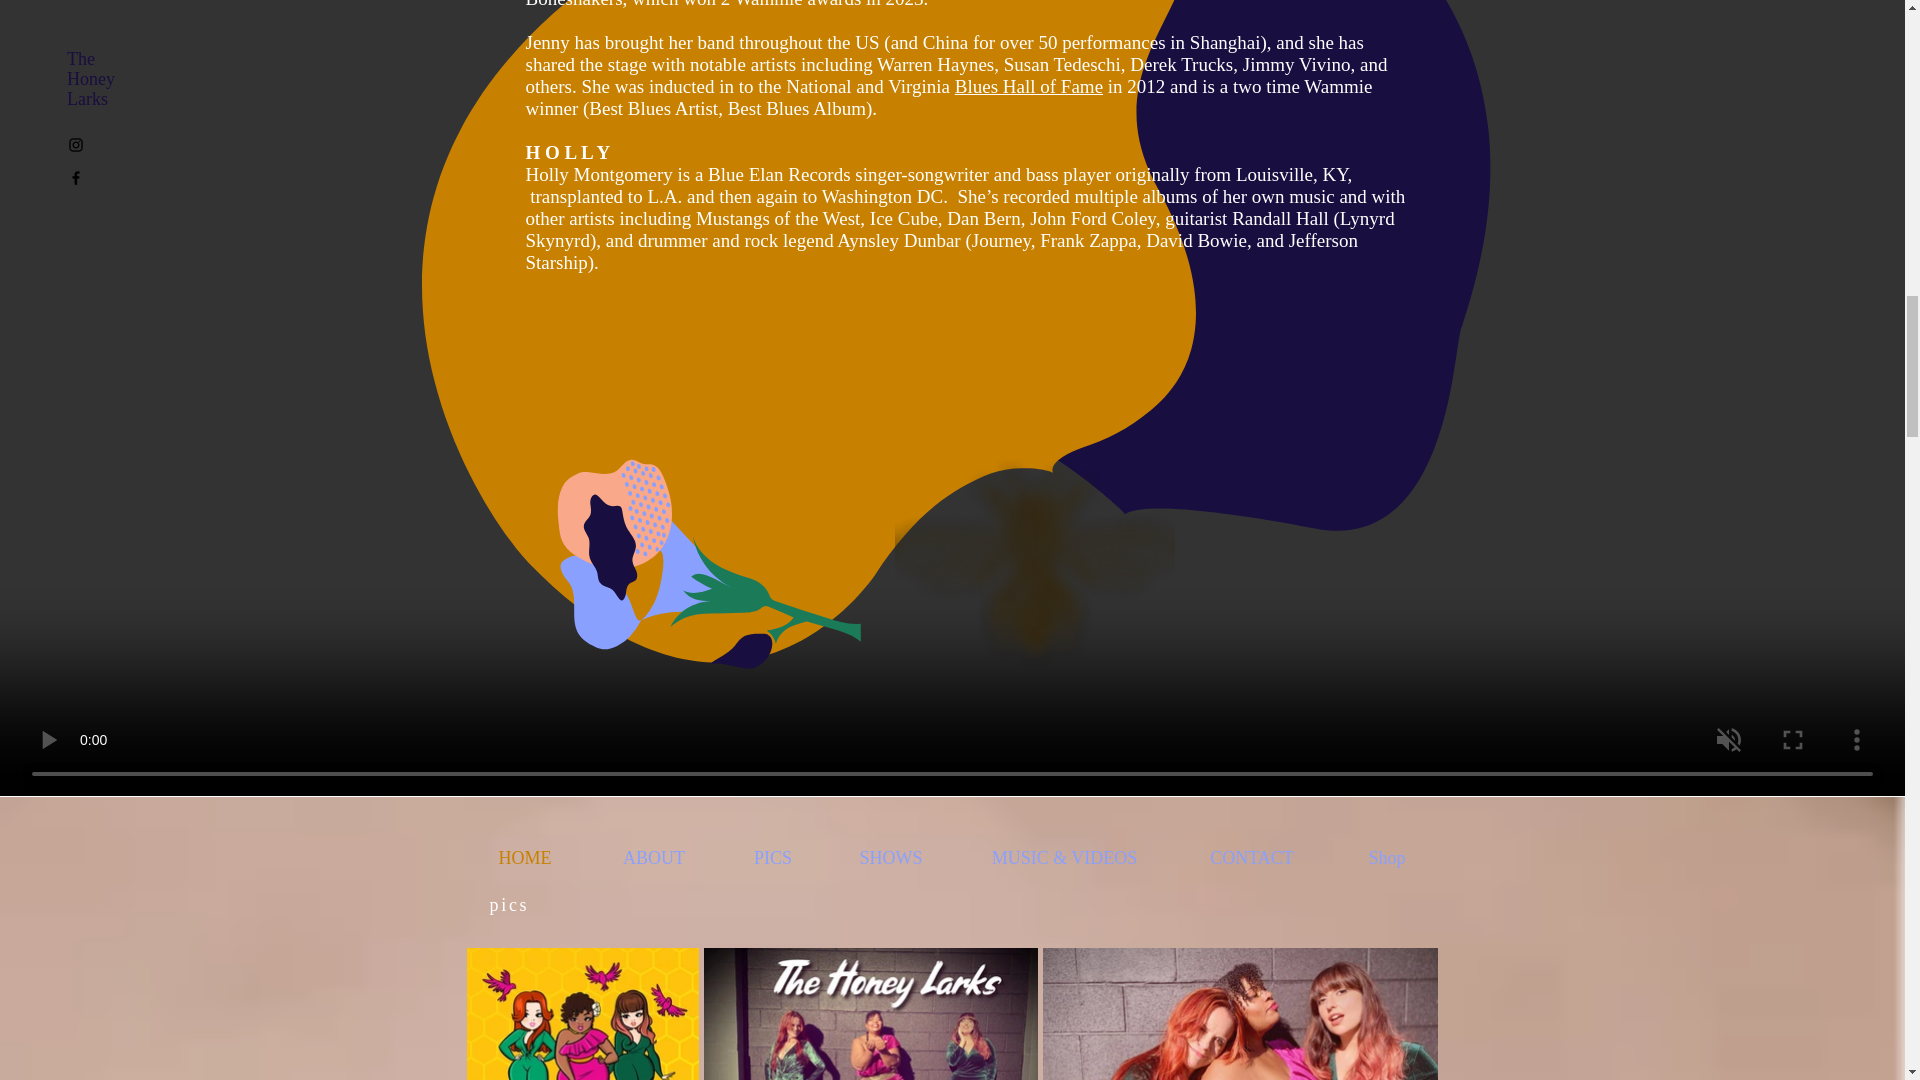 The image size is (1920, 1080). Describe the element at coordinates (1388, 858) in the screenshot. I see `Shop` at that location.